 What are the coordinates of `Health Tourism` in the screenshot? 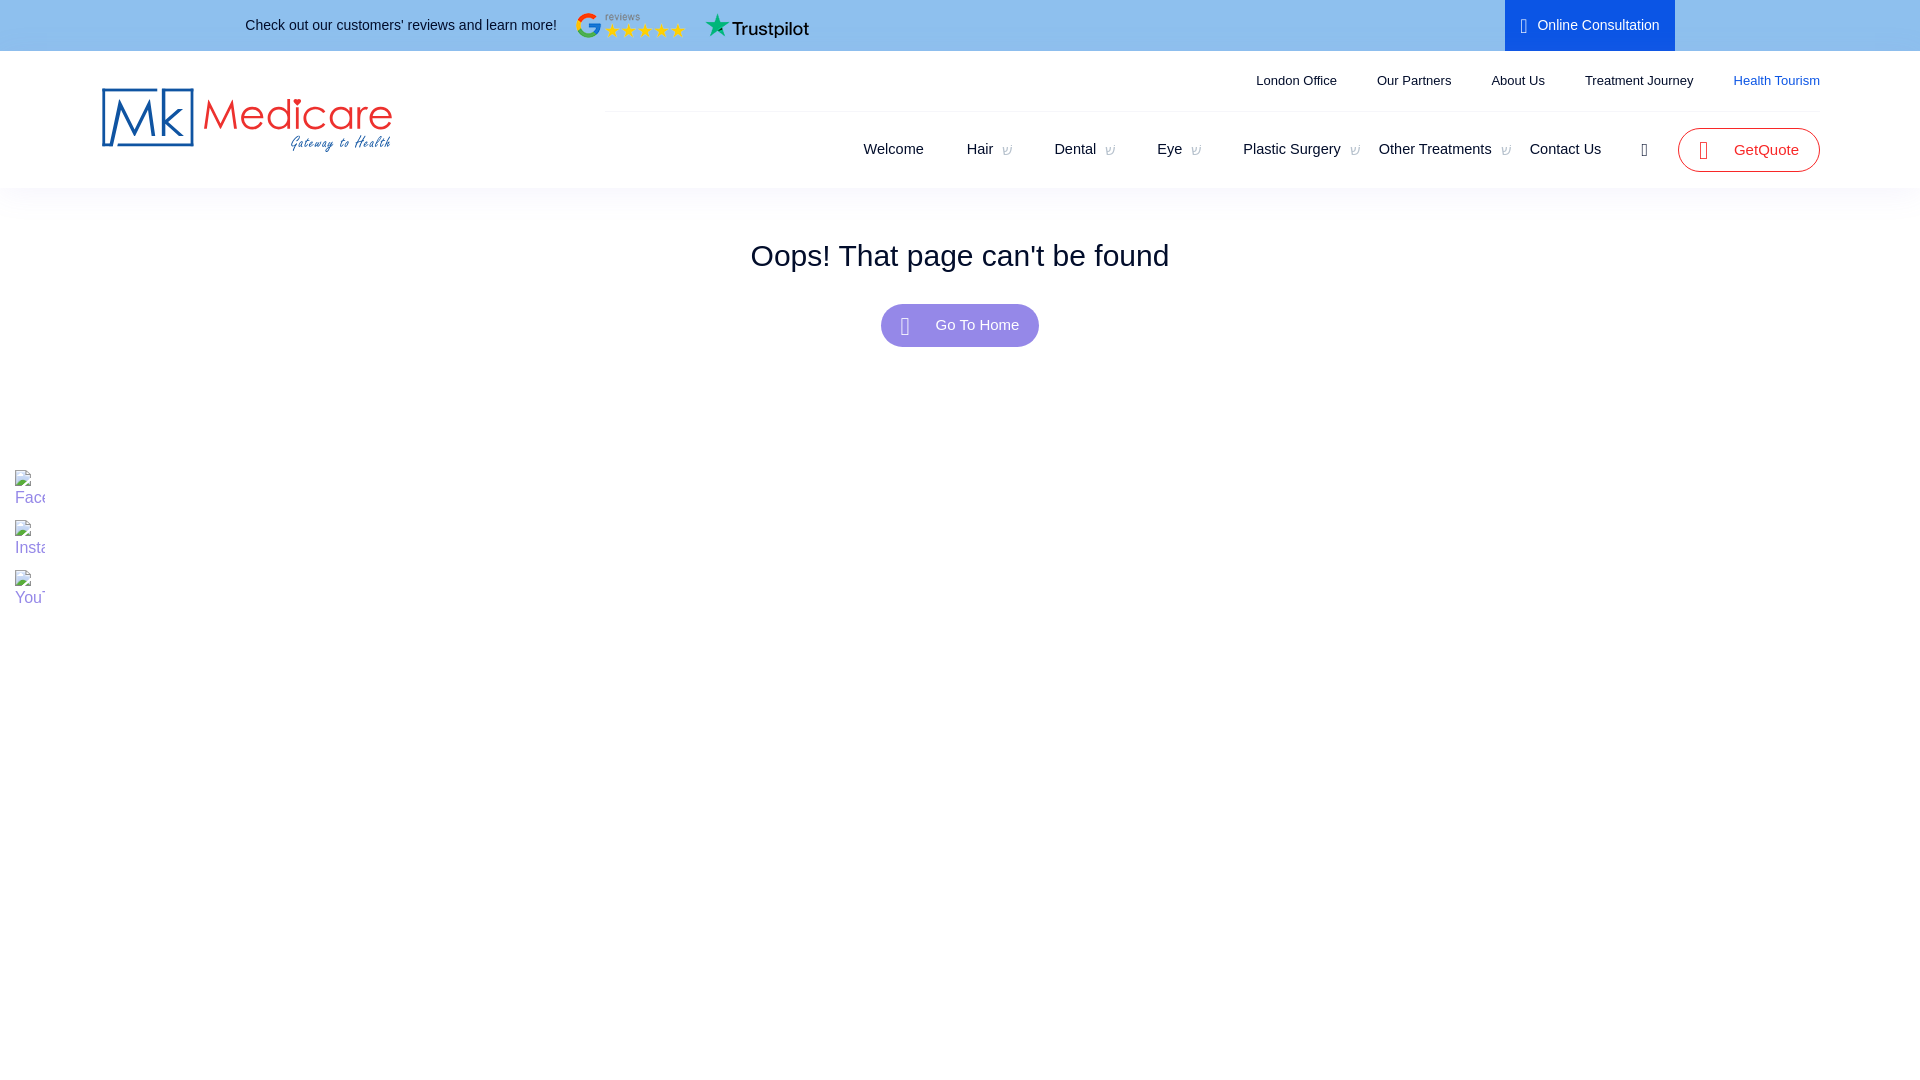 It's located at (1776, 80).